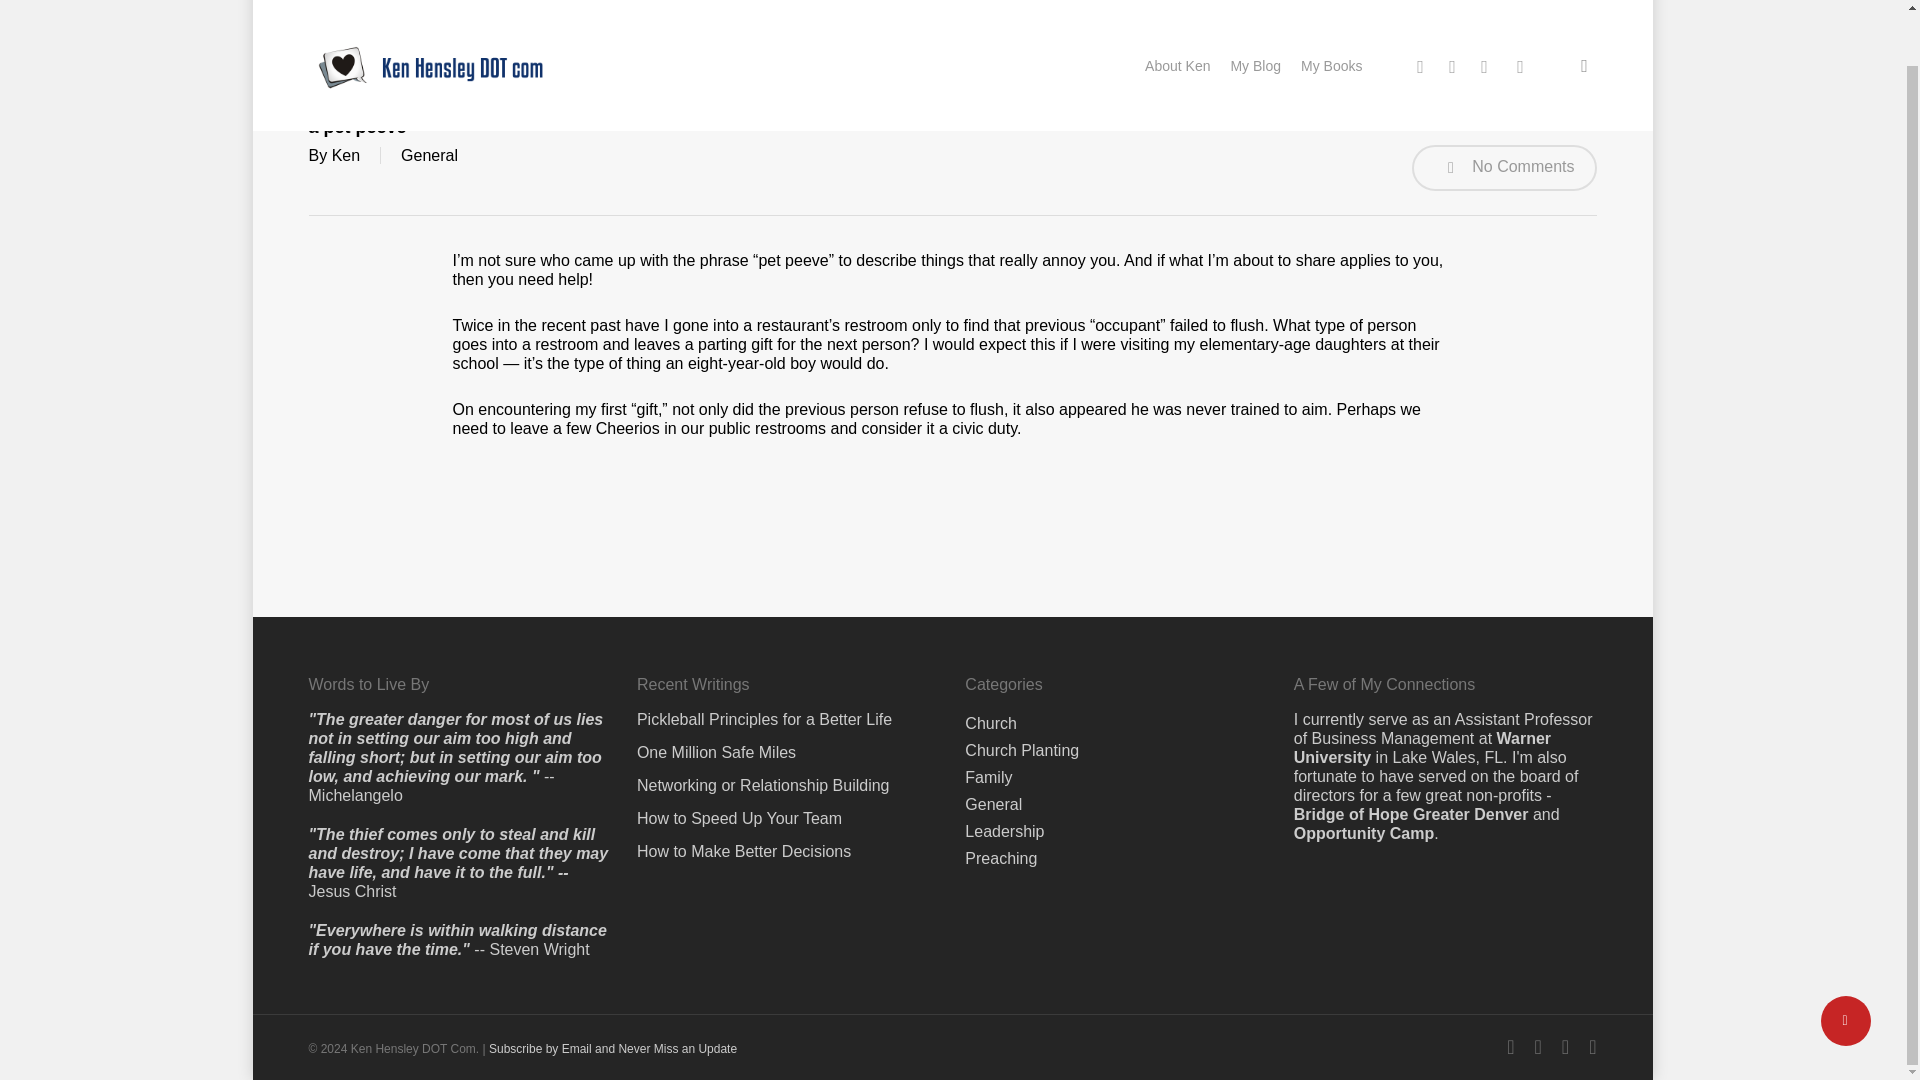  I want to click on Preaching, so click(1000, 803).